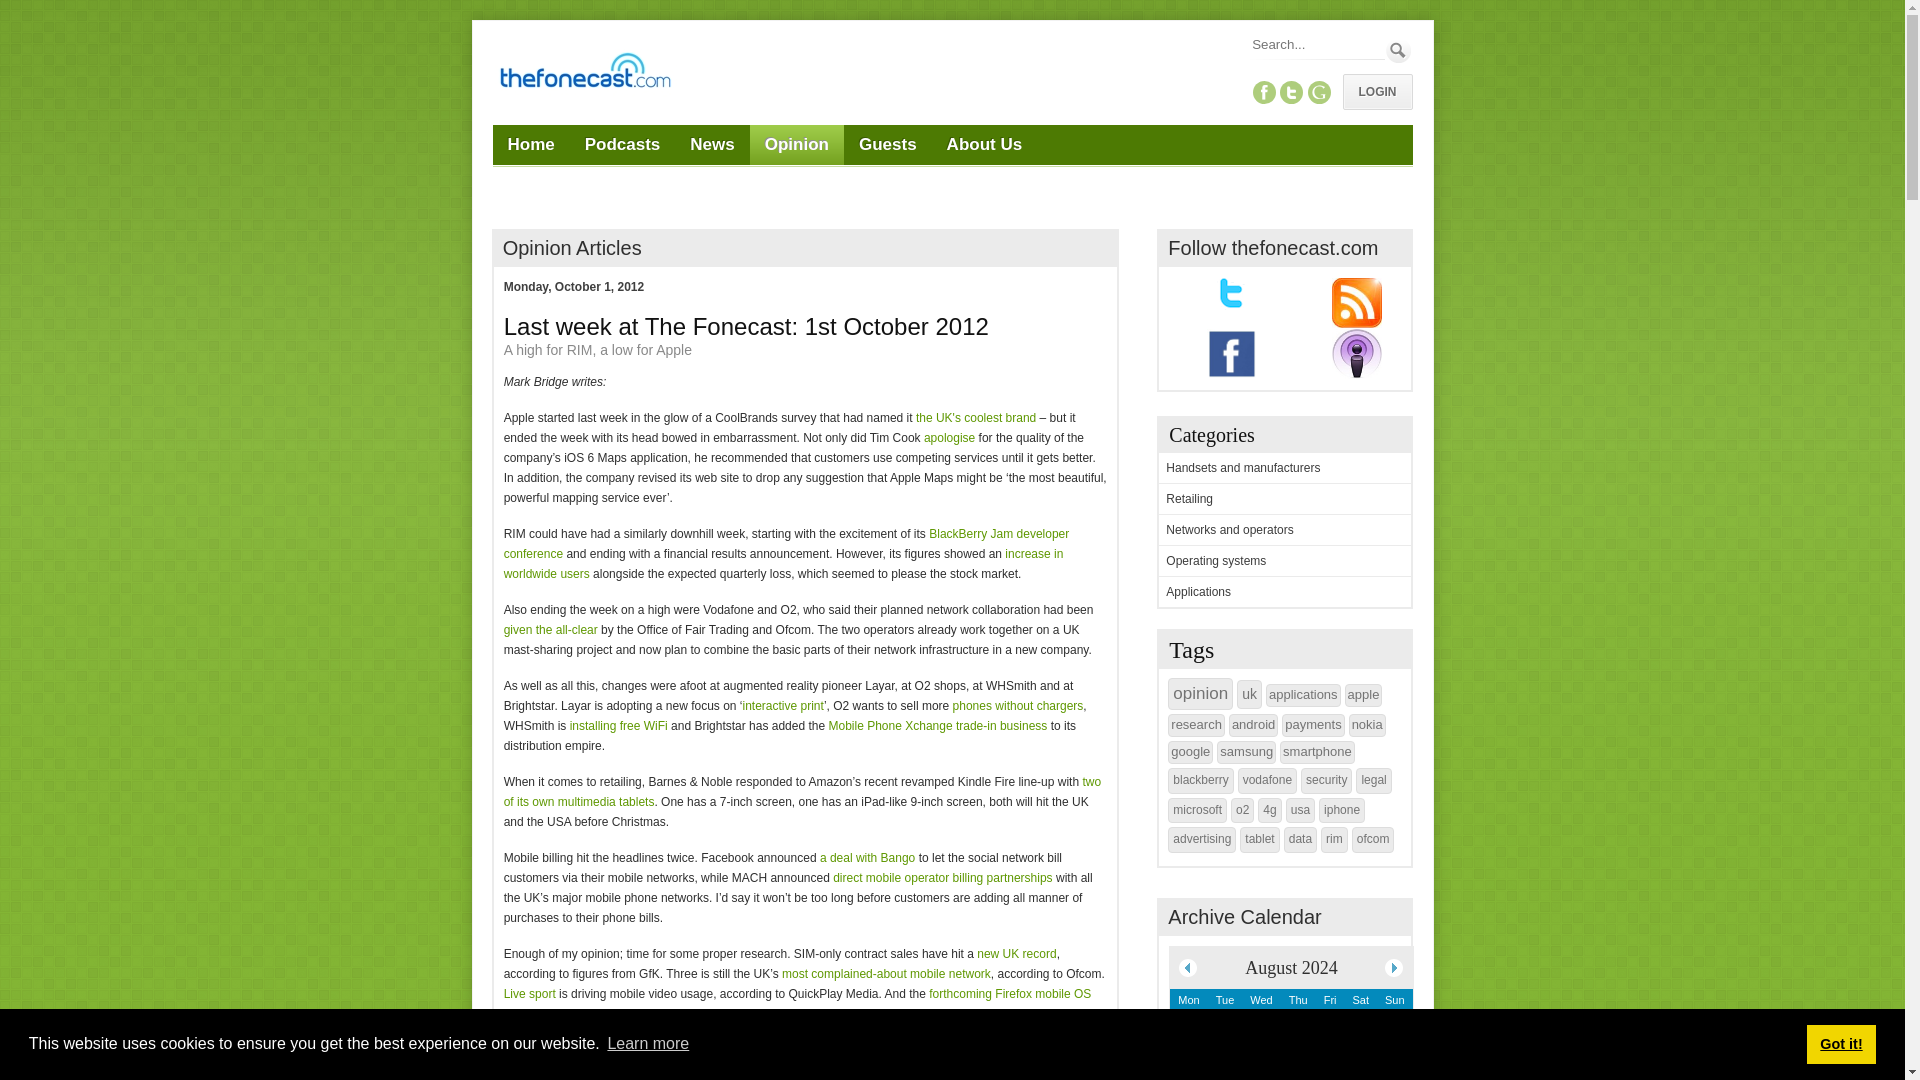 This screenshot has height=1080, width=1920. I want to click on Search, so click(1398, 50).